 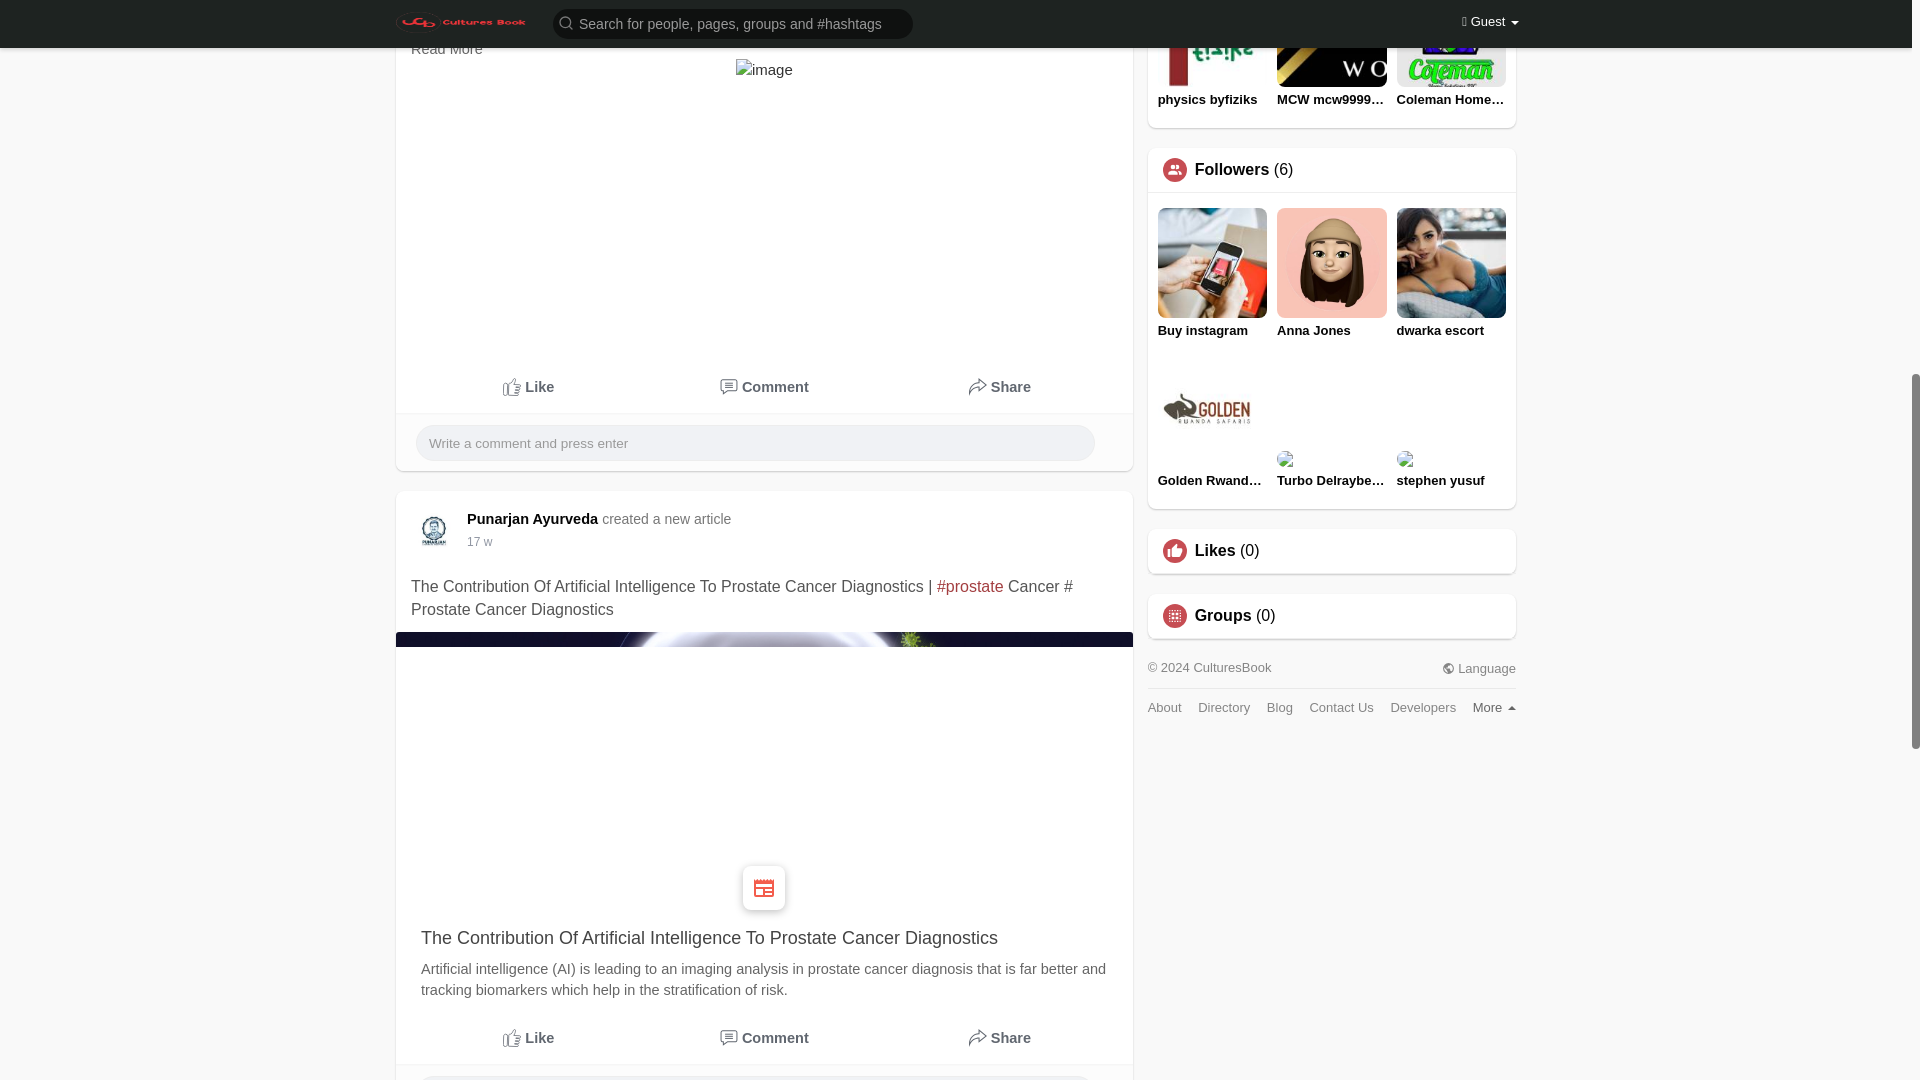 I want to click on Comments, so click(x=765, y=1038).